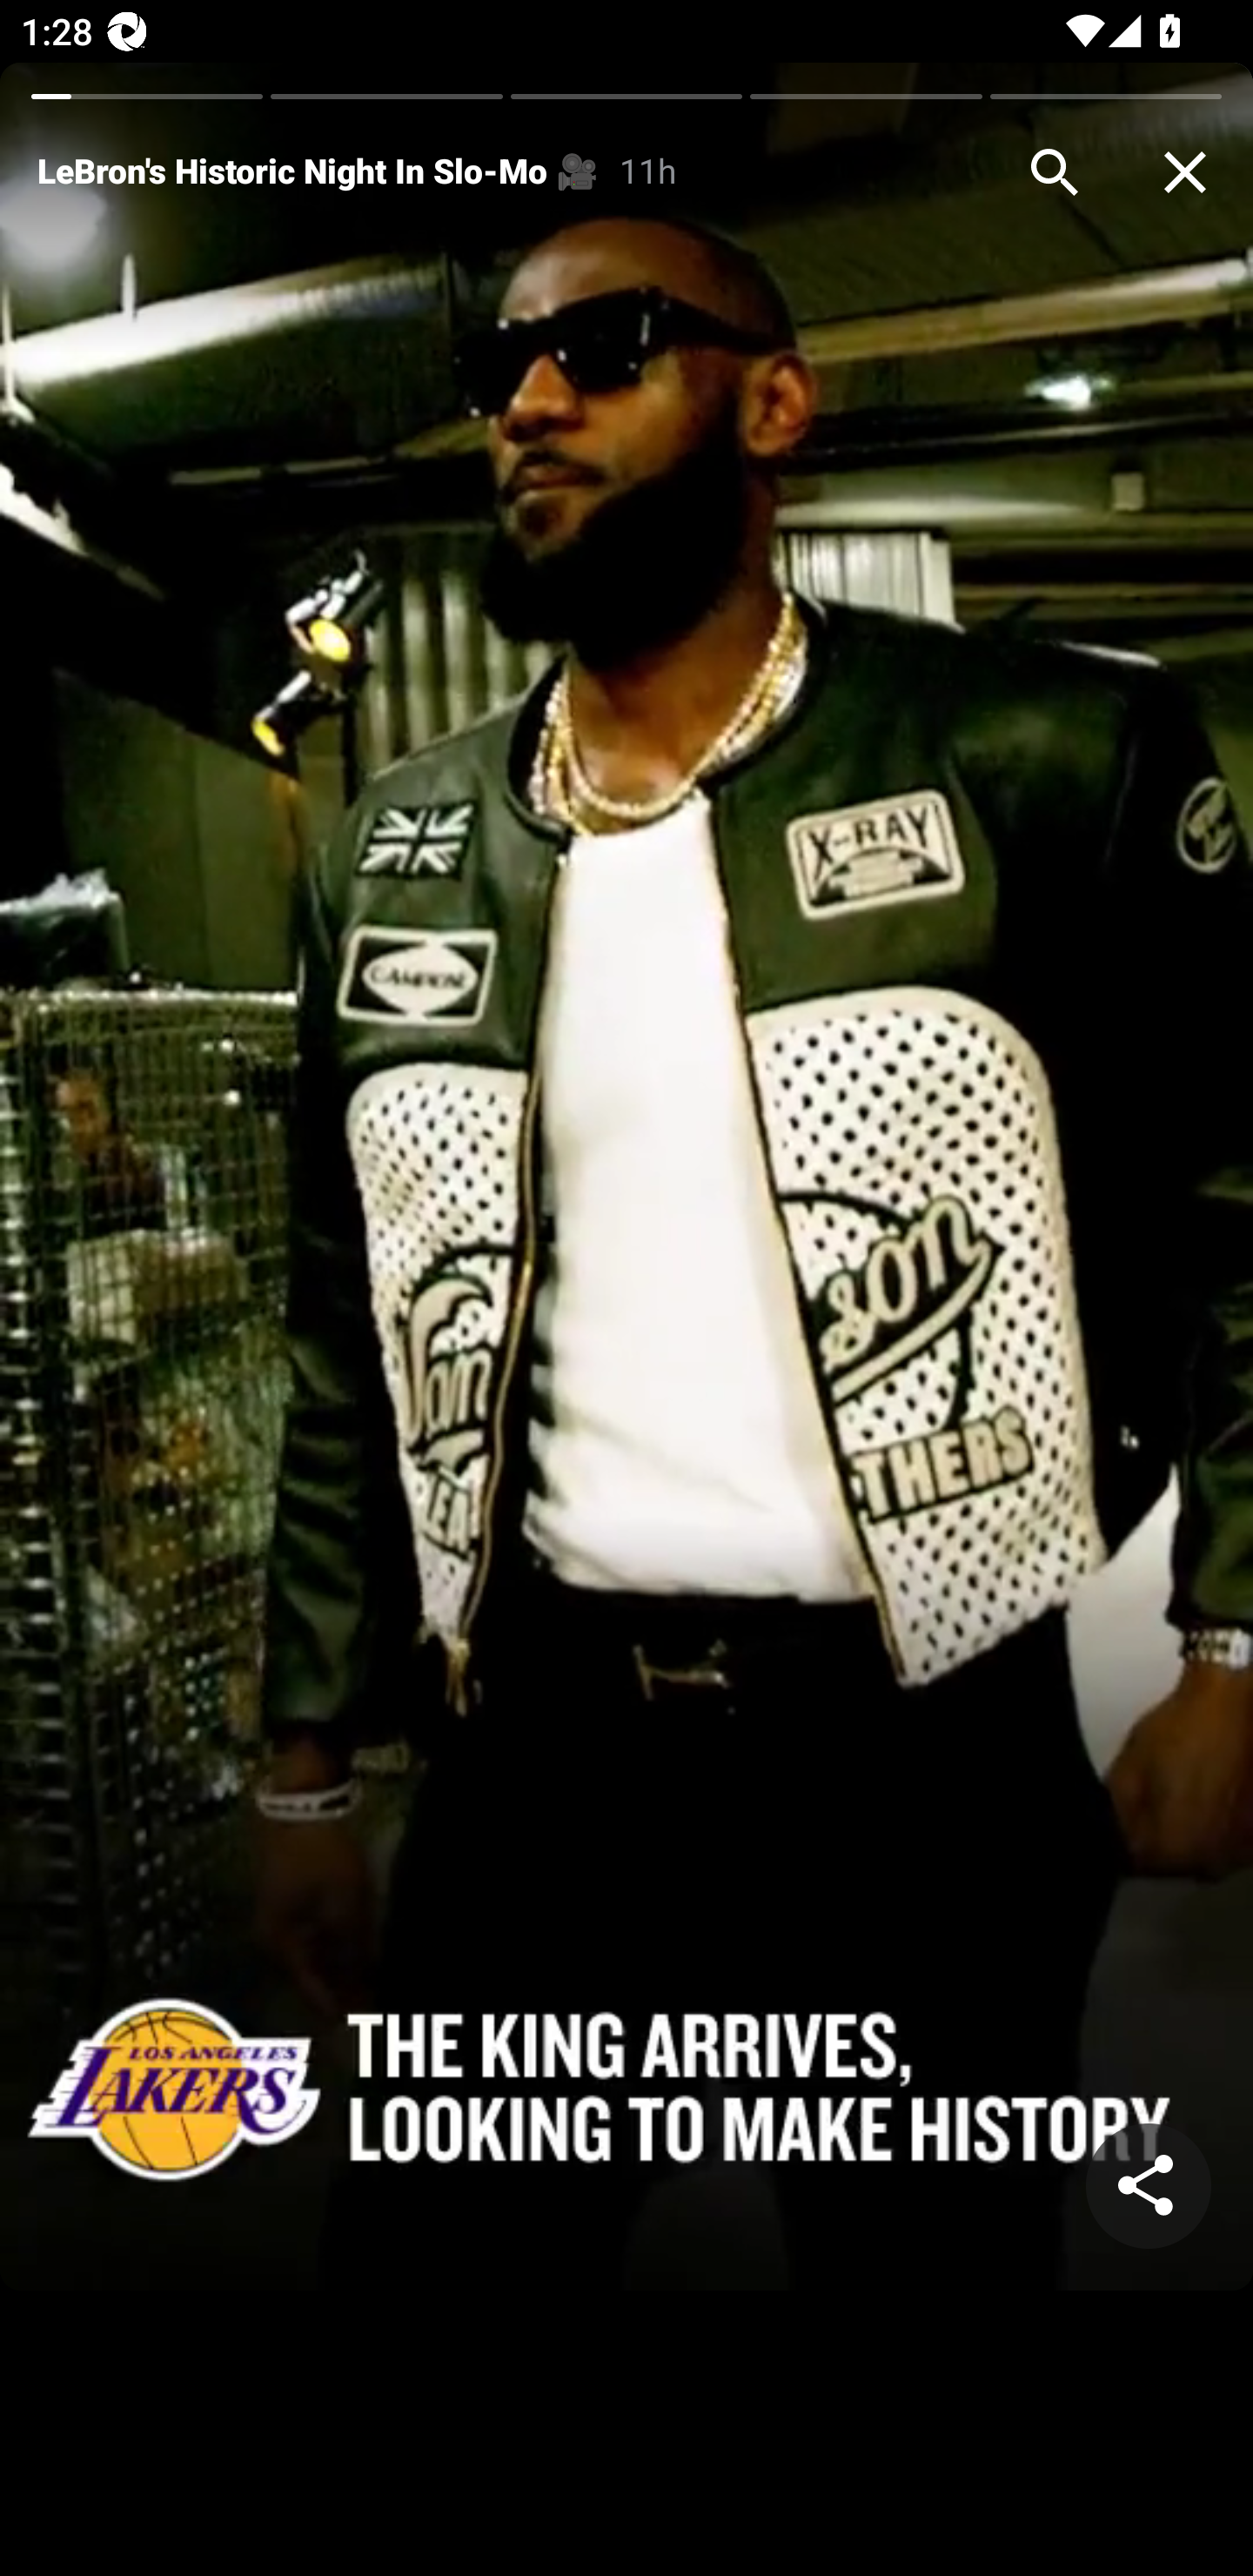 Image resolution: width=1253 pixels, height=2576 pixels. What do you see at coordinates (1185, 172) in the screenshot?
I see `close` at bounding box center [1185, 172].